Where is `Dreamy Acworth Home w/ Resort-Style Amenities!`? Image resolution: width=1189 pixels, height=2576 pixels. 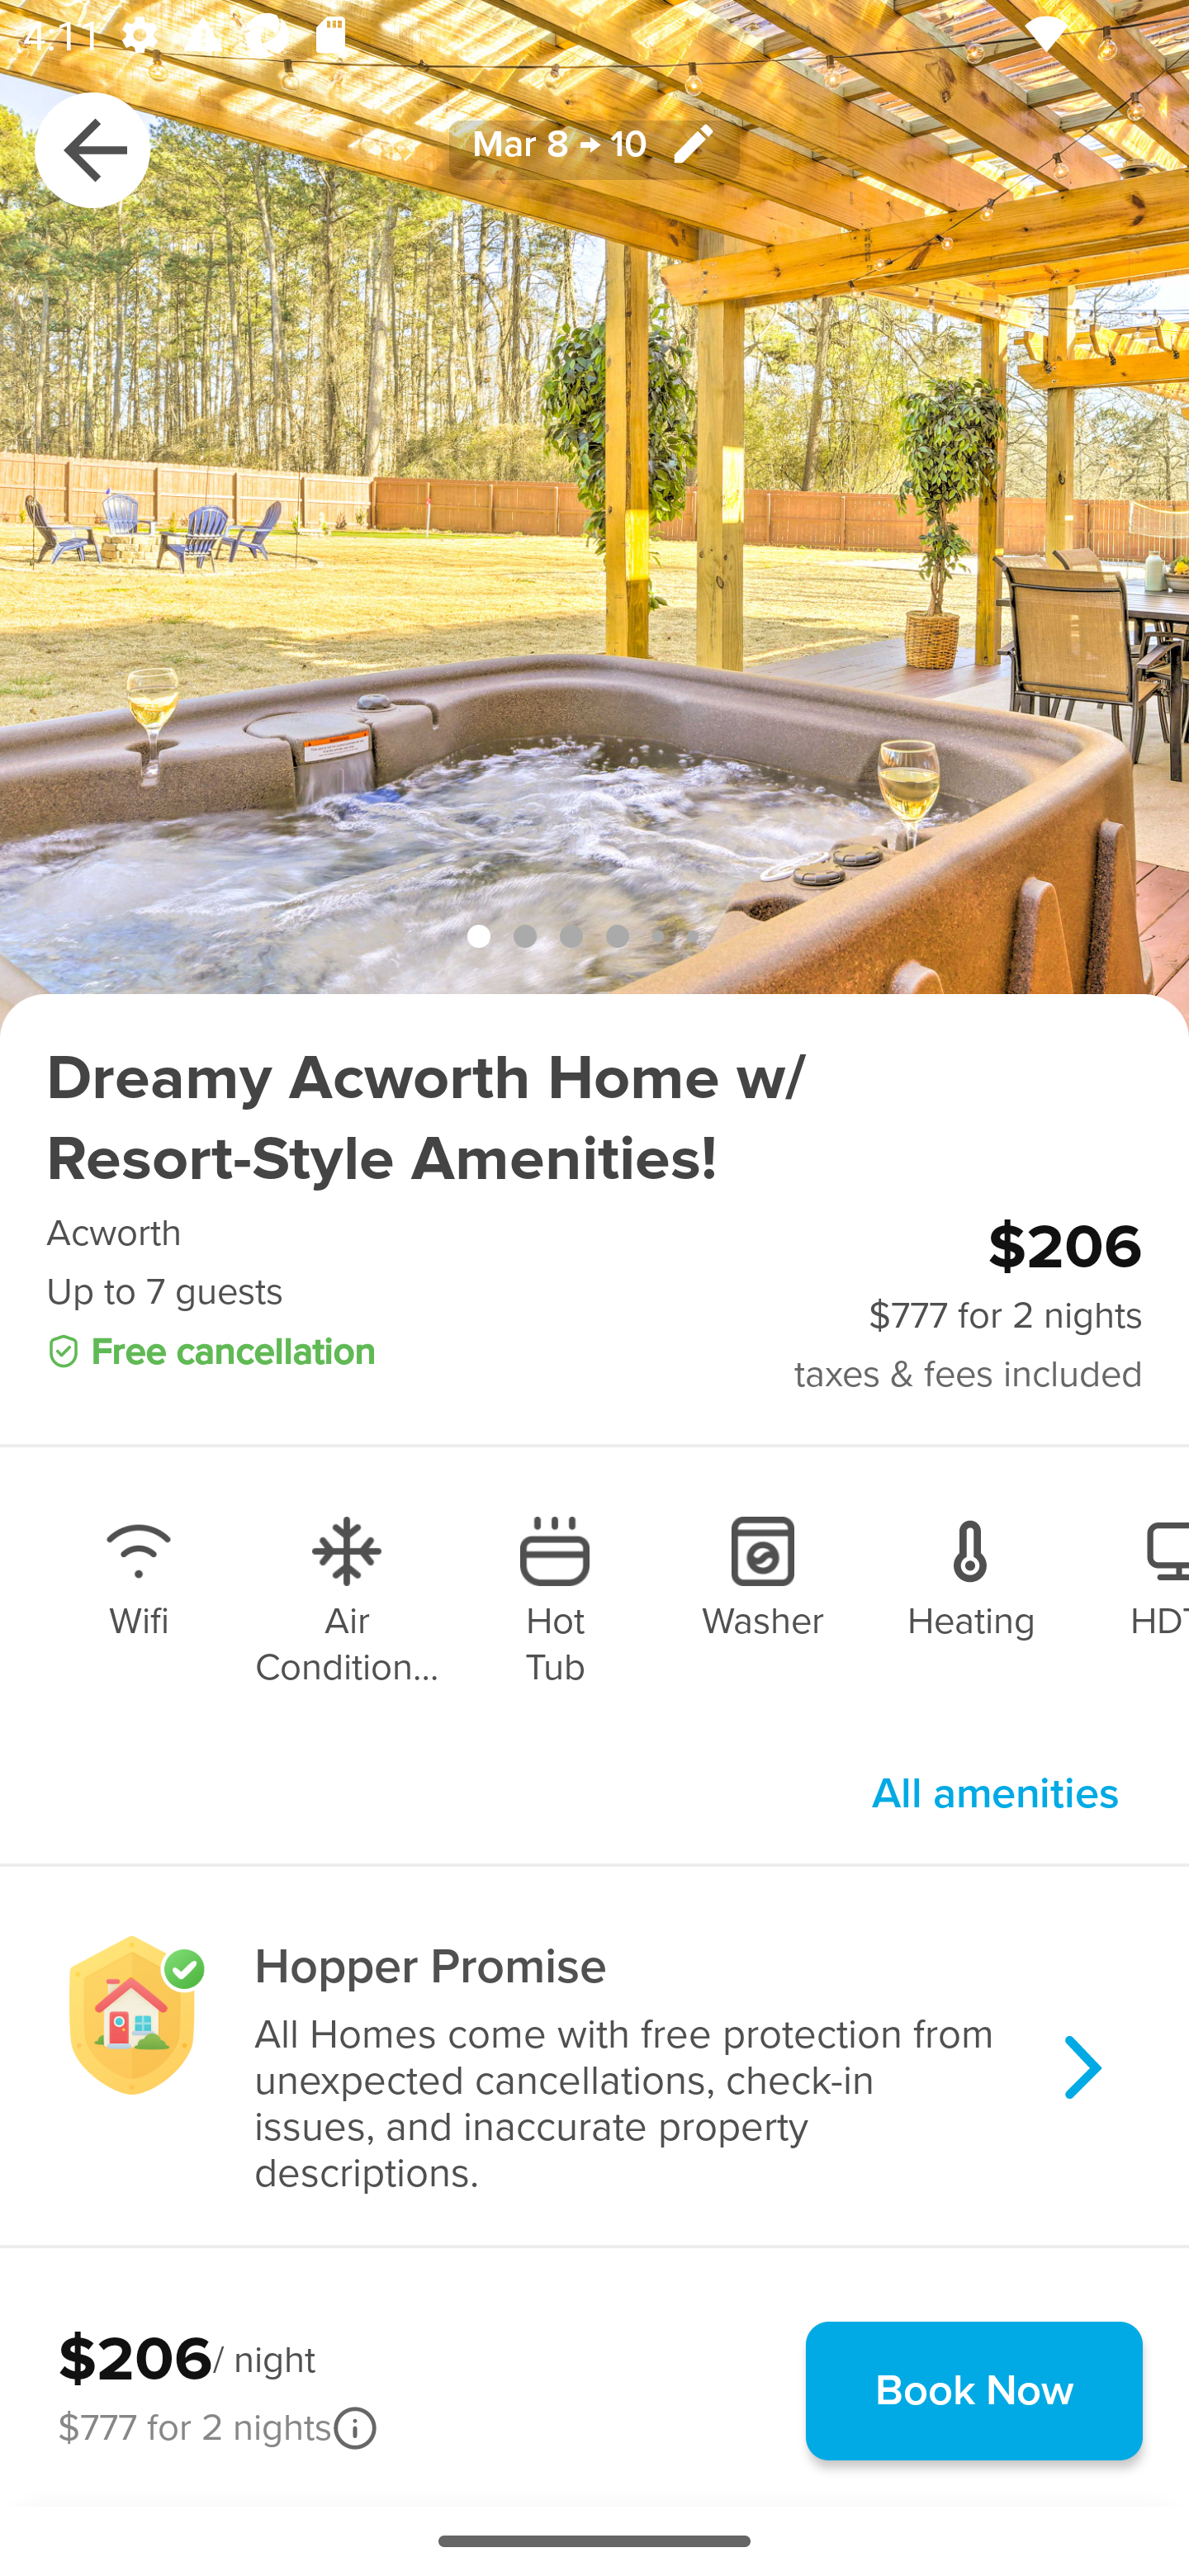 Dreamy Acworth Home w/ Resort-Style Amenities! is located at coordinates (594, 1119).